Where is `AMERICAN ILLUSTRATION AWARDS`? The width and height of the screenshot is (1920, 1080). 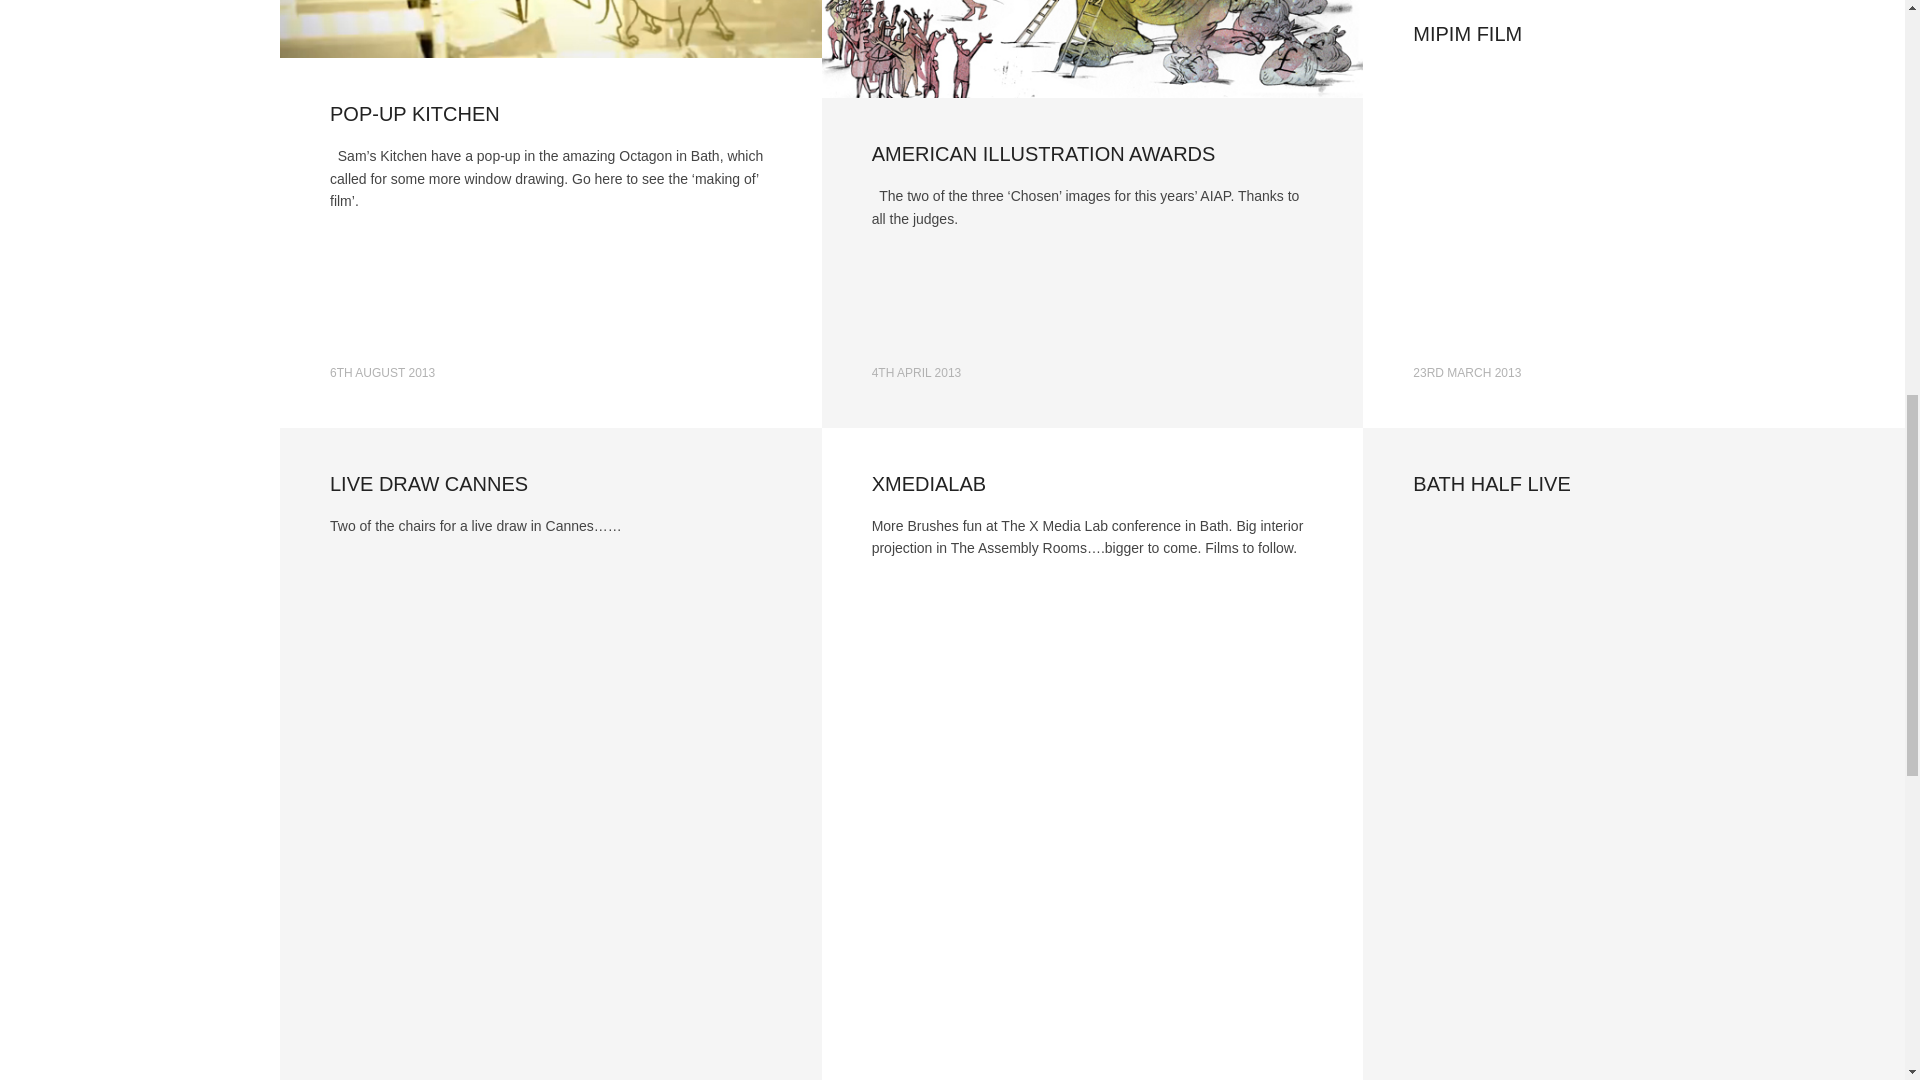 AMERICAN ILLUSTRATION AWARDS is located at coordinates (1043, 154).